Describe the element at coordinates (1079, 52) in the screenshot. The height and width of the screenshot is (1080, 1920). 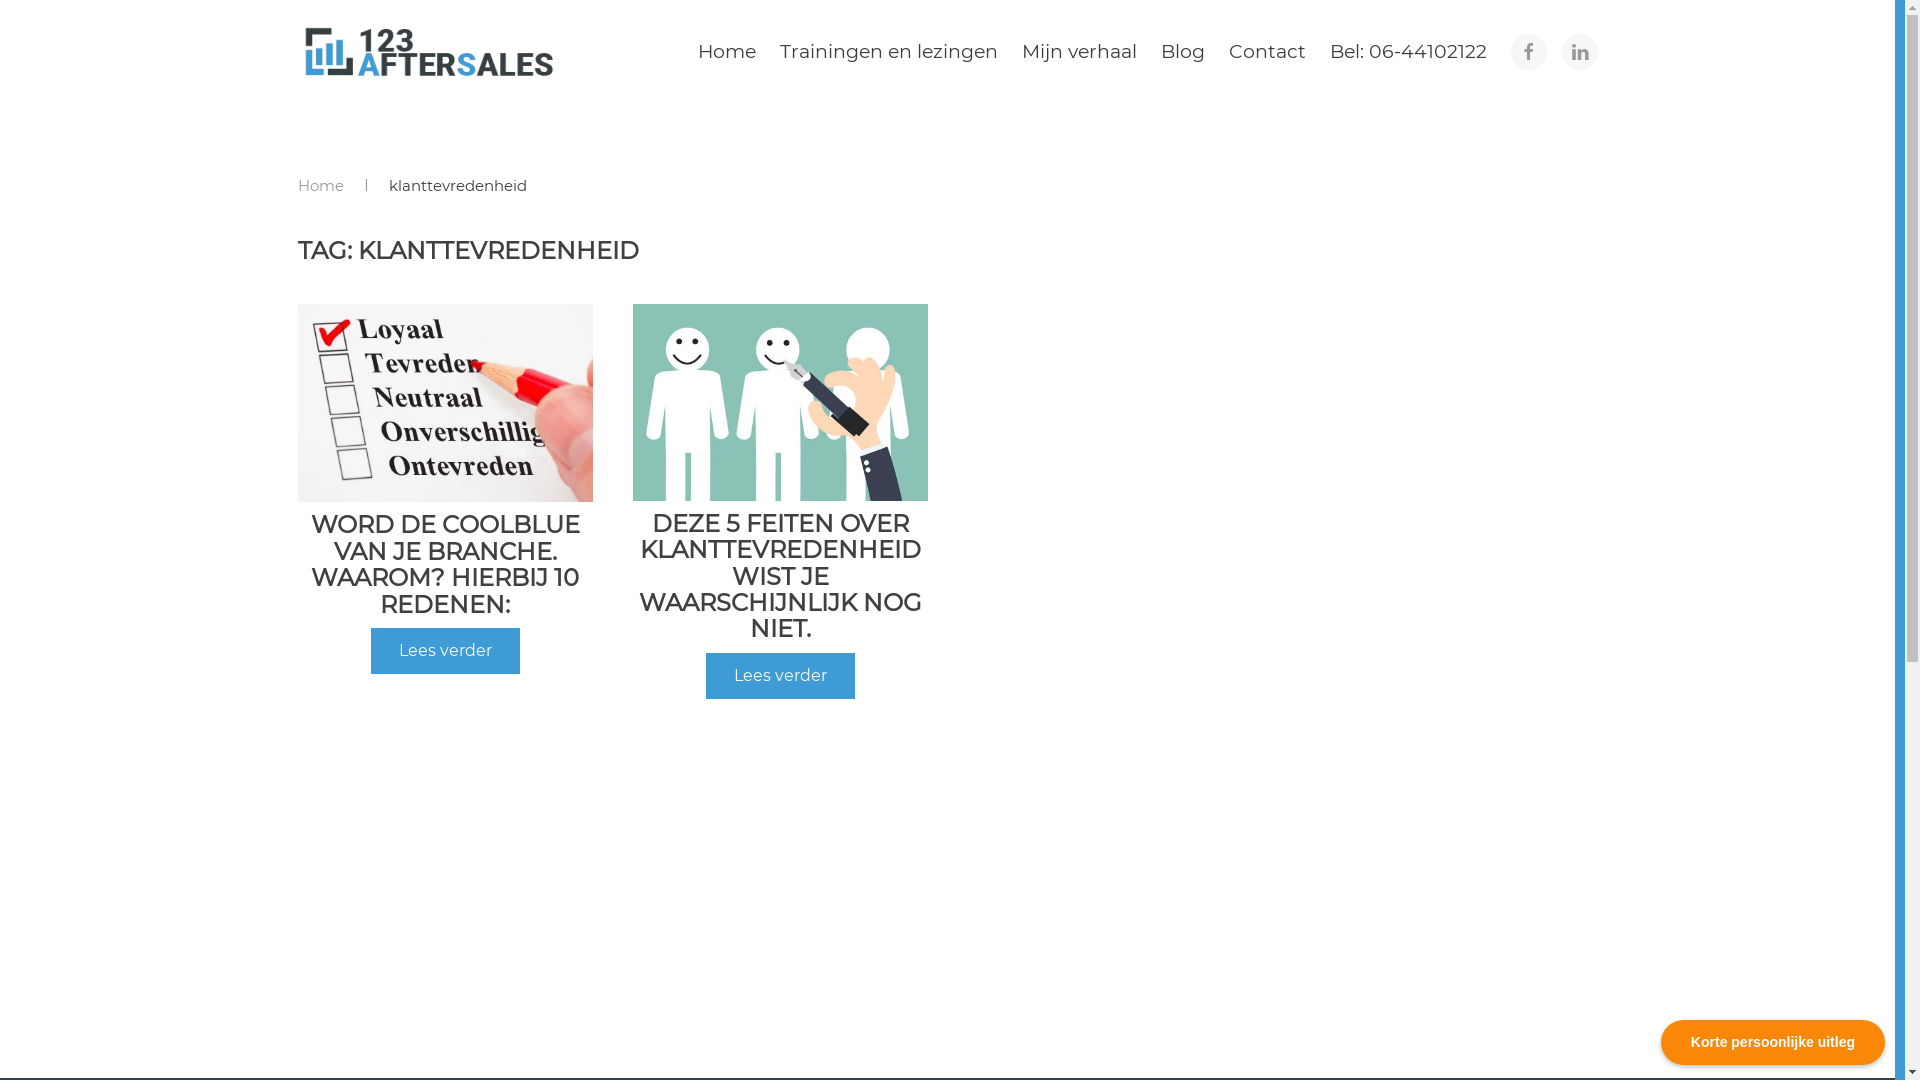
I see `Mijn verhaal` at that location.